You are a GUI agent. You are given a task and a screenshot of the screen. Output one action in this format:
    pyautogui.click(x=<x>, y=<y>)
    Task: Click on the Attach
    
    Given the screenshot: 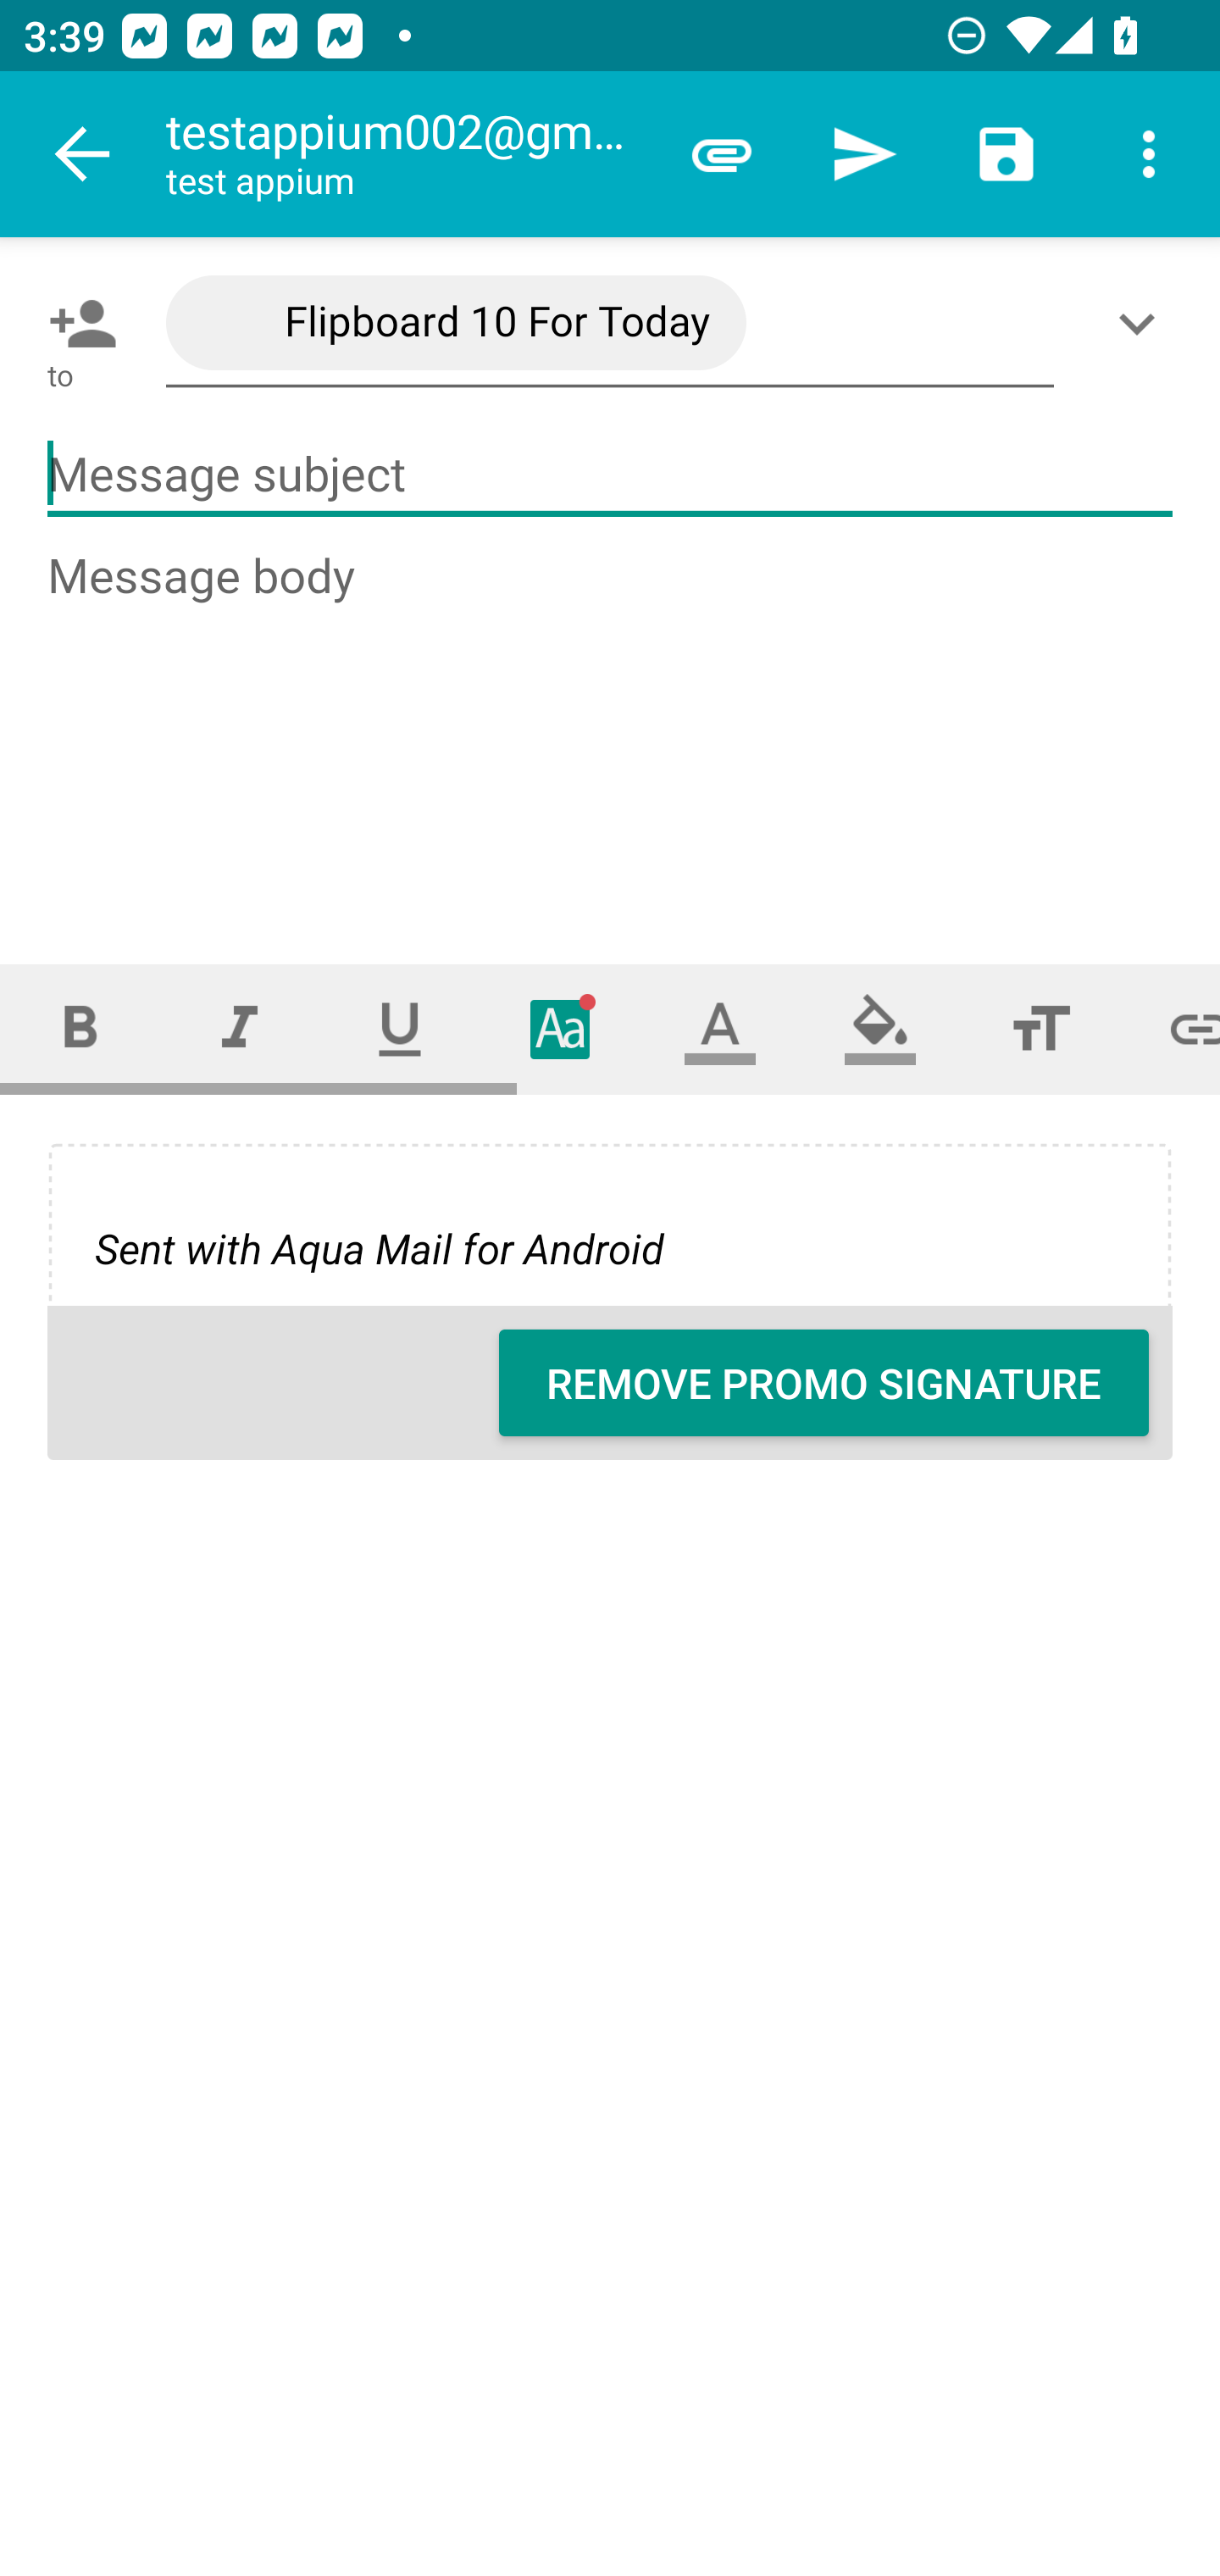 What is the action you would take?
    pyautogui.click(x=722, y=154)
    